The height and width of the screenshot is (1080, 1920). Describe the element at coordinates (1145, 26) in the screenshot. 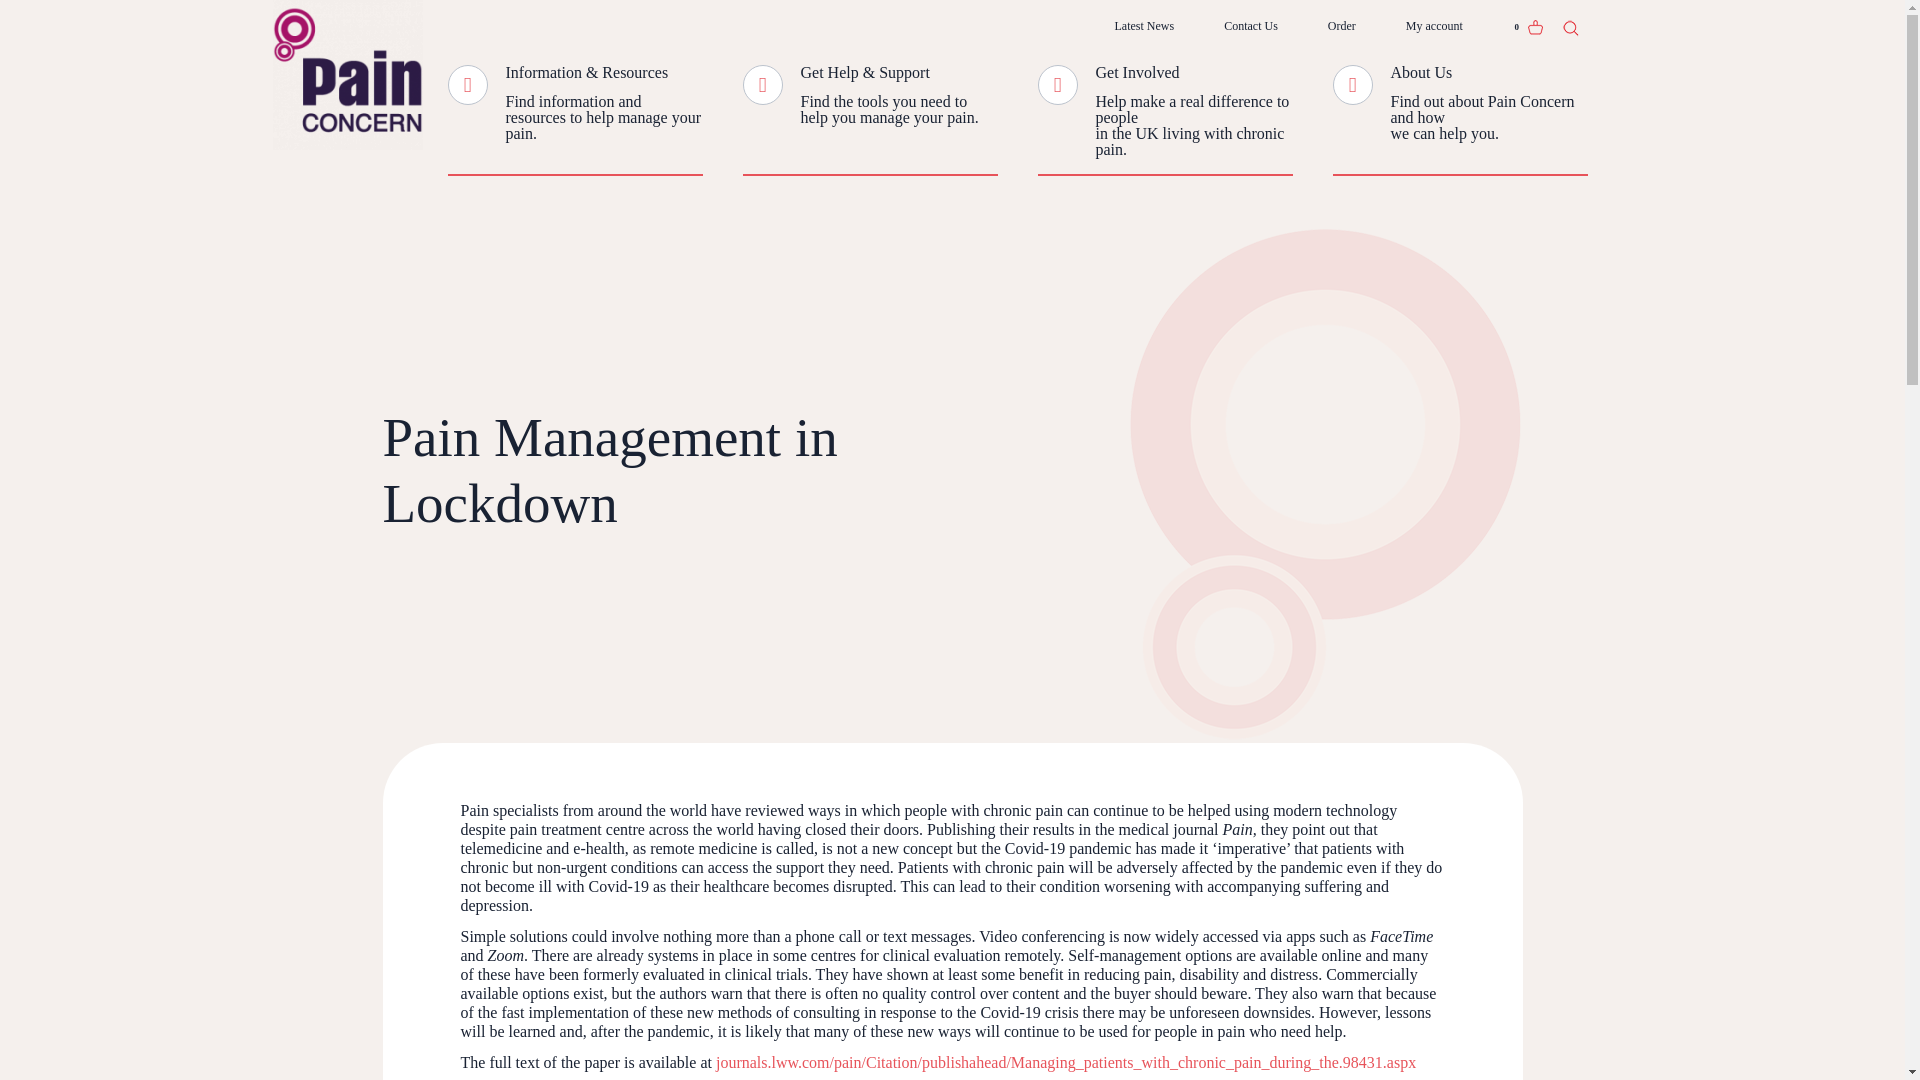

I see `Latest News` at that location.